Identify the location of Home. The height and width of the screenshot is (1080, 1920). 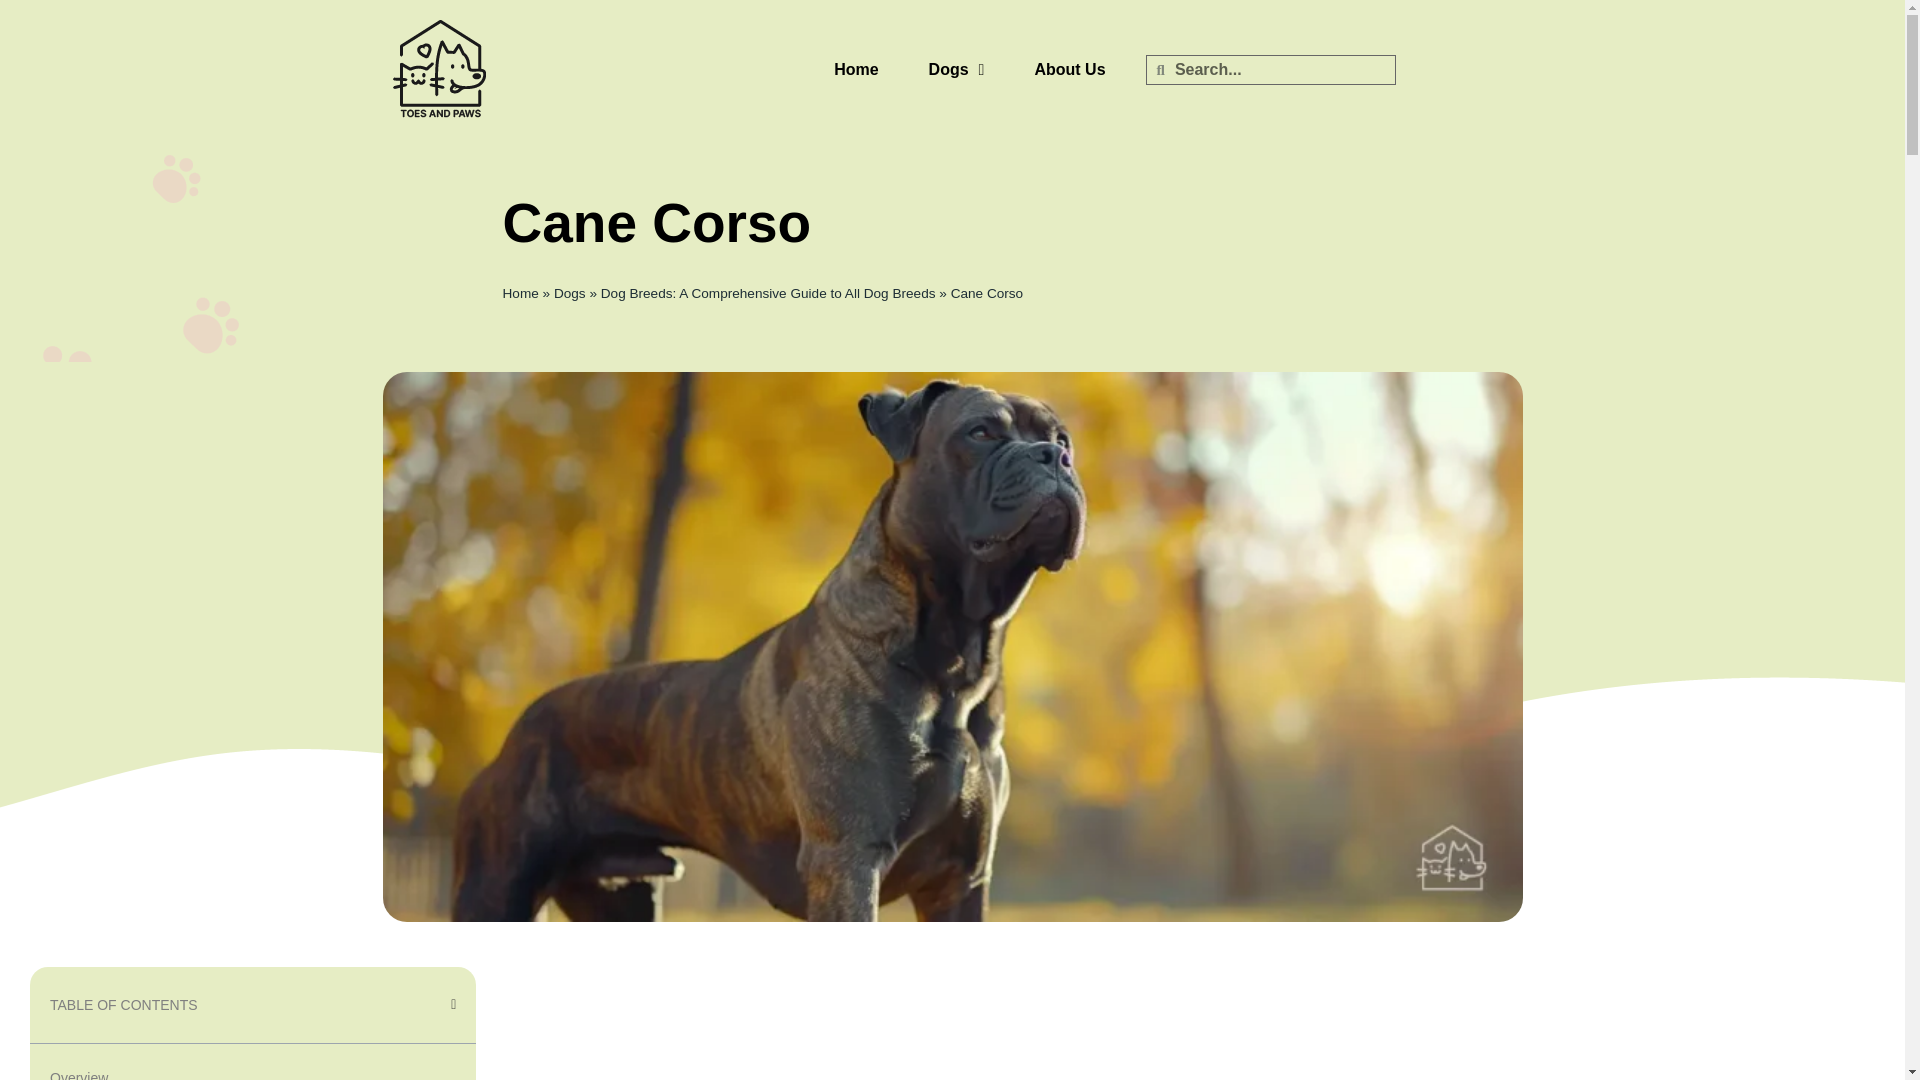
(519, 294).